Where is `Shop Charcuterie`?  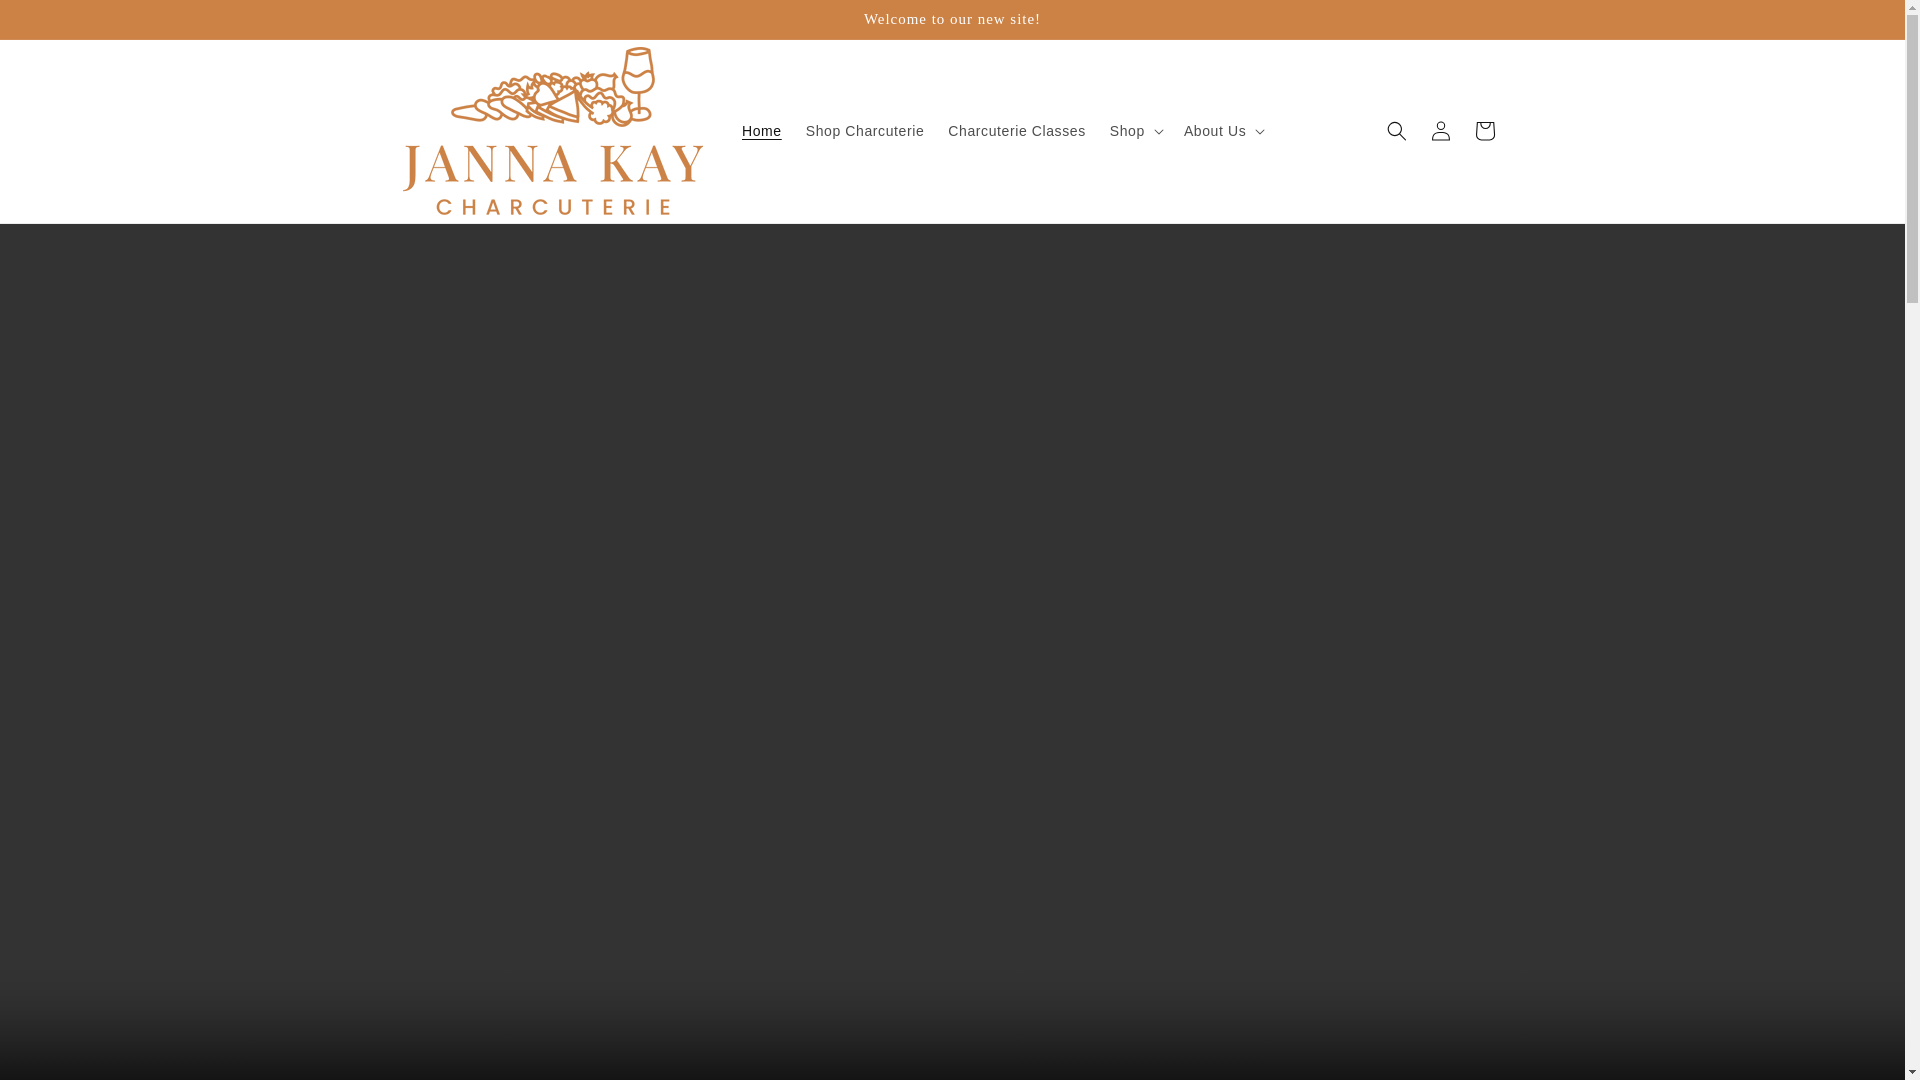 Shop Charcuterie is located at coordinates (865, 131).